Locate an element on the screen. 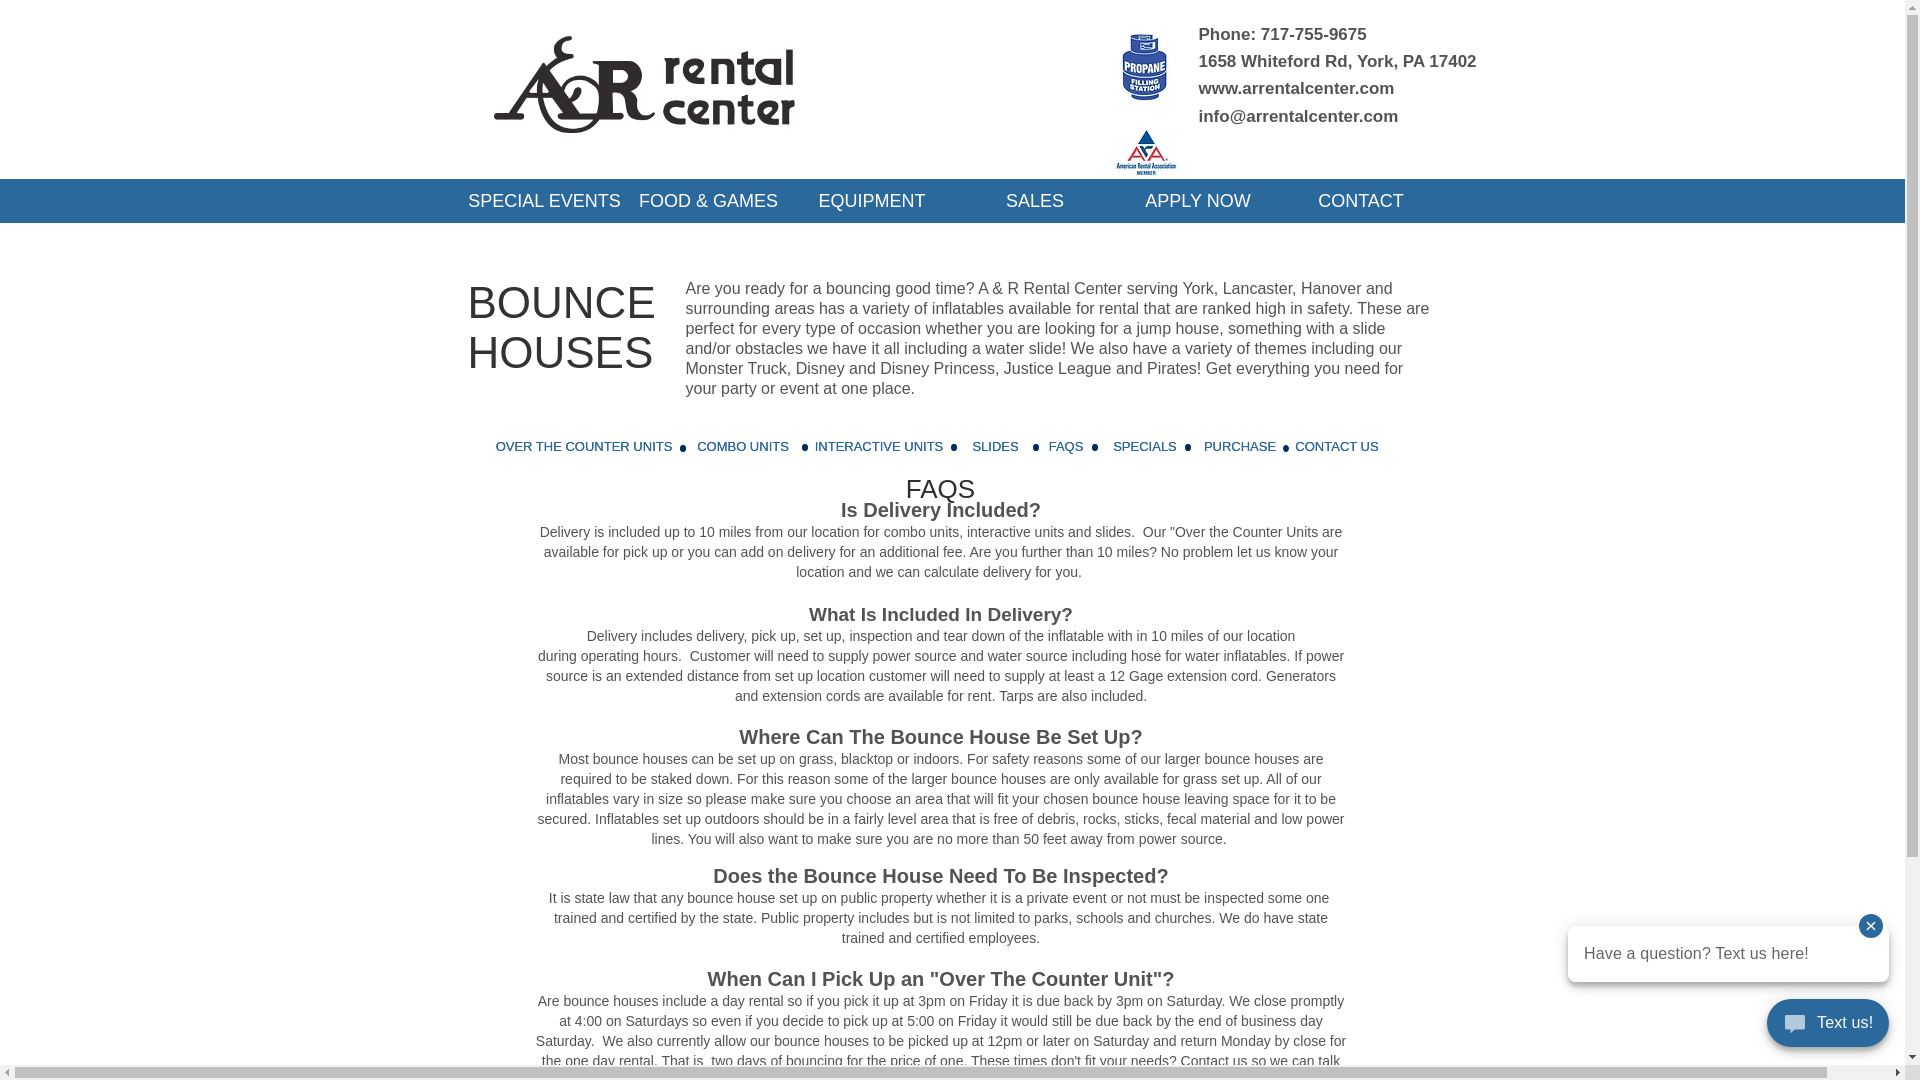 The height and width of the screenshot is (1080, 1920). CONTACT is located at coordinates (1362, 200).